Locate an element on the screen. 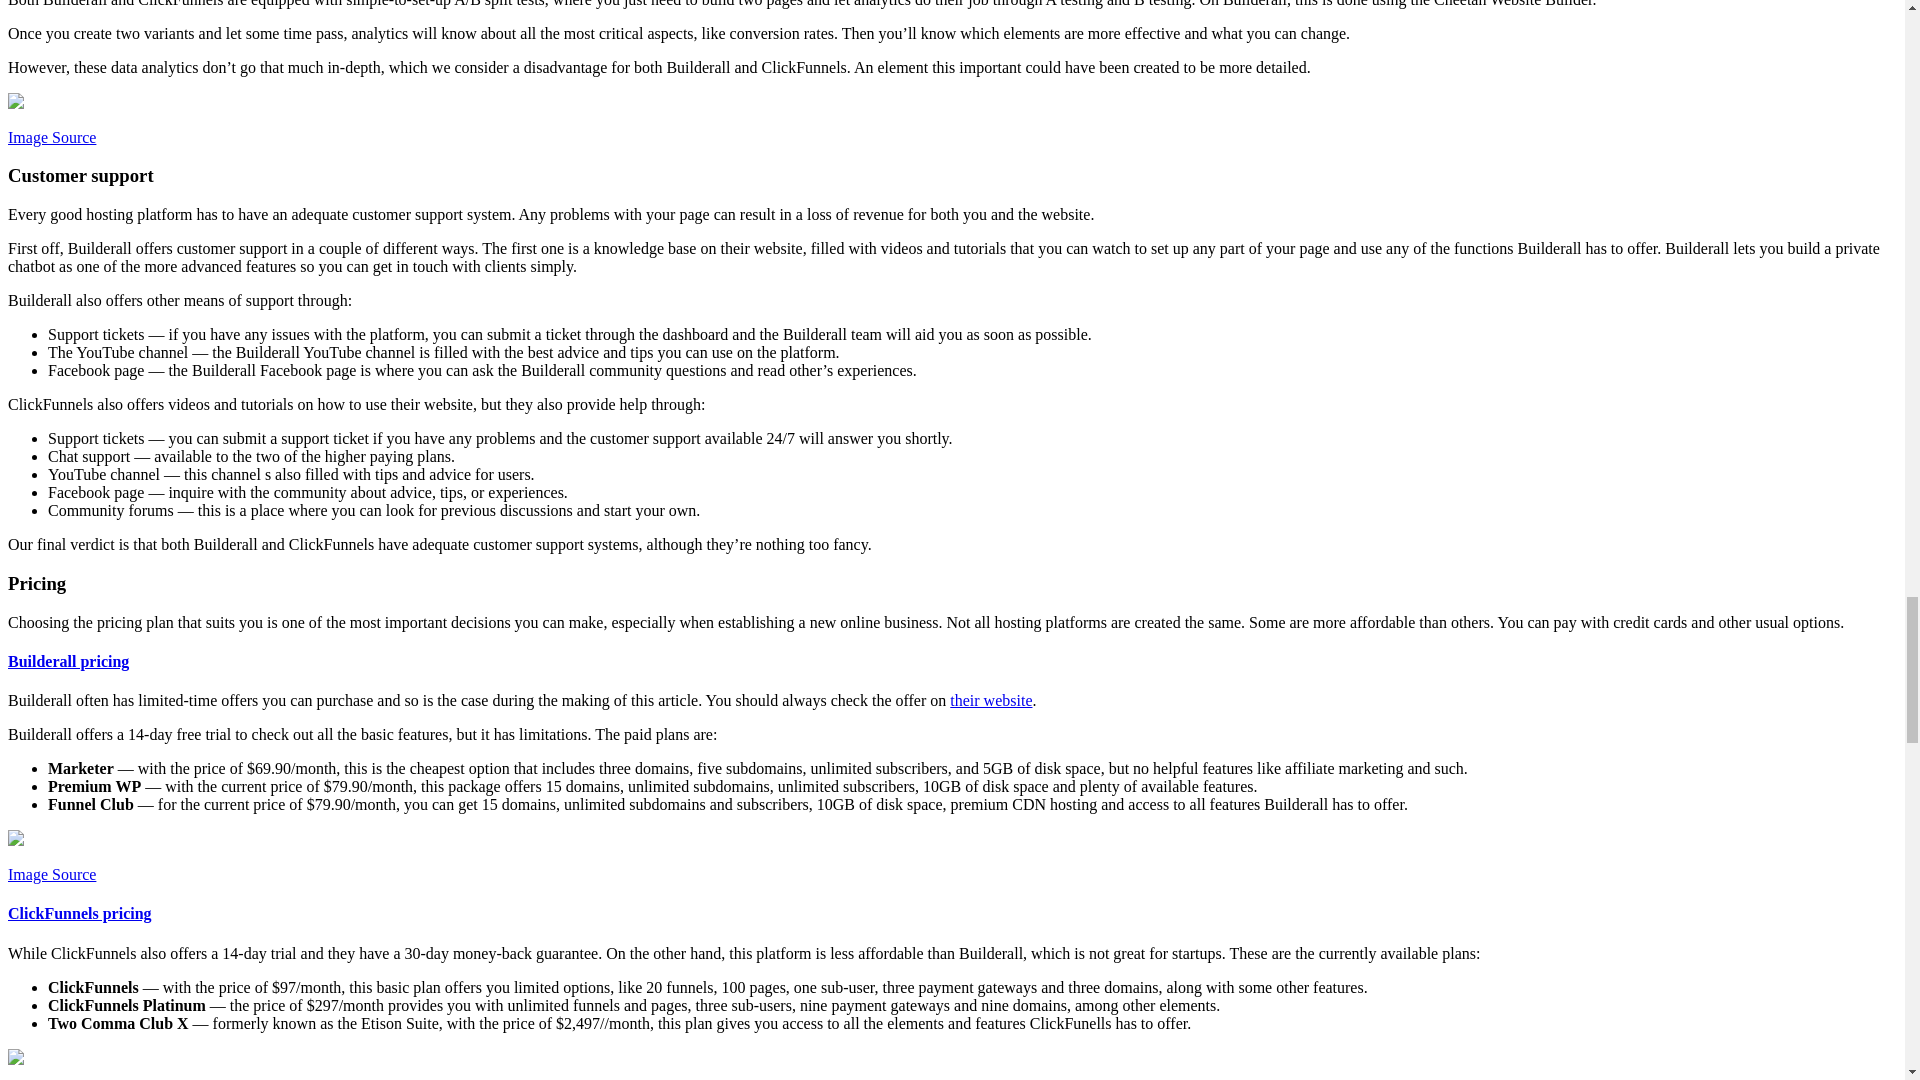 Image resolution: width=1920 pixels, height=1080 pixels. Builderall pricing is located at coordinates (68, 661).